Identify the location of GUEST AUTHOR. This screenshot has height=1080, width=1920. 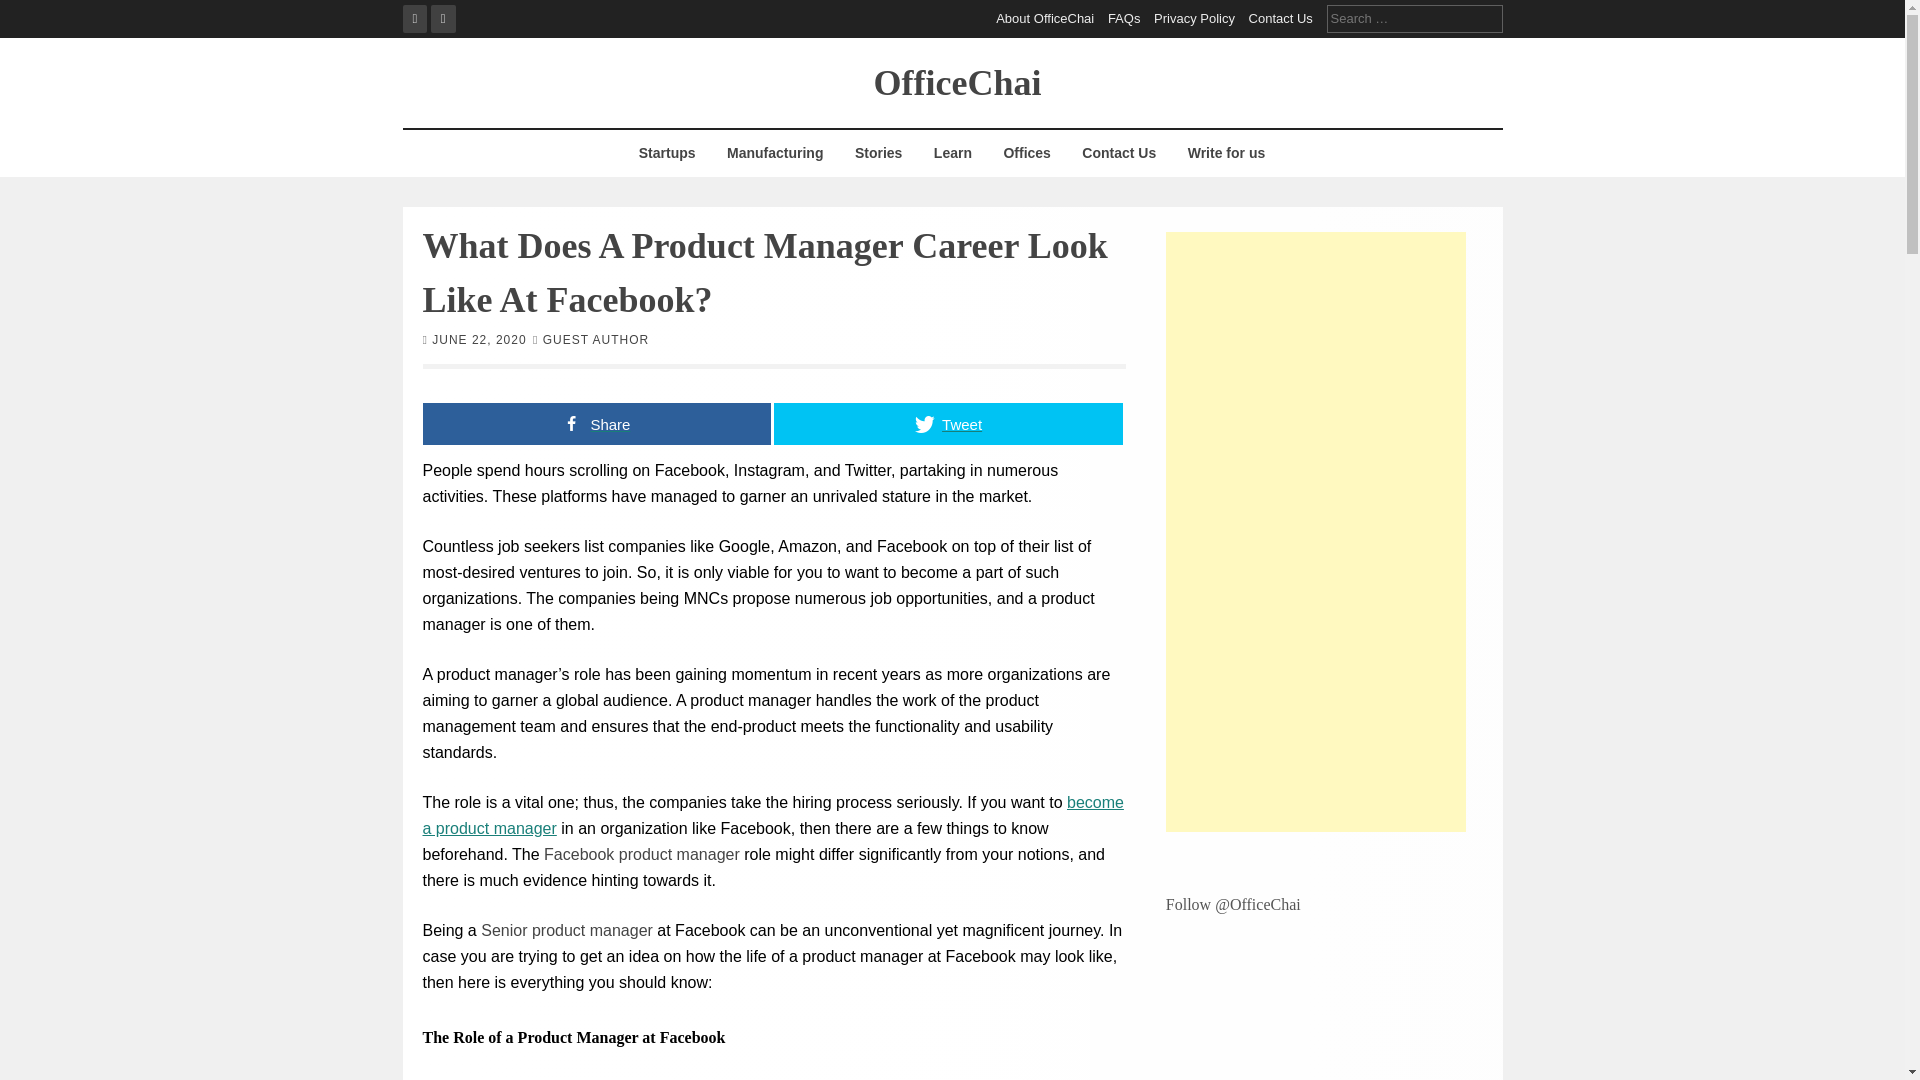
(596, 338).